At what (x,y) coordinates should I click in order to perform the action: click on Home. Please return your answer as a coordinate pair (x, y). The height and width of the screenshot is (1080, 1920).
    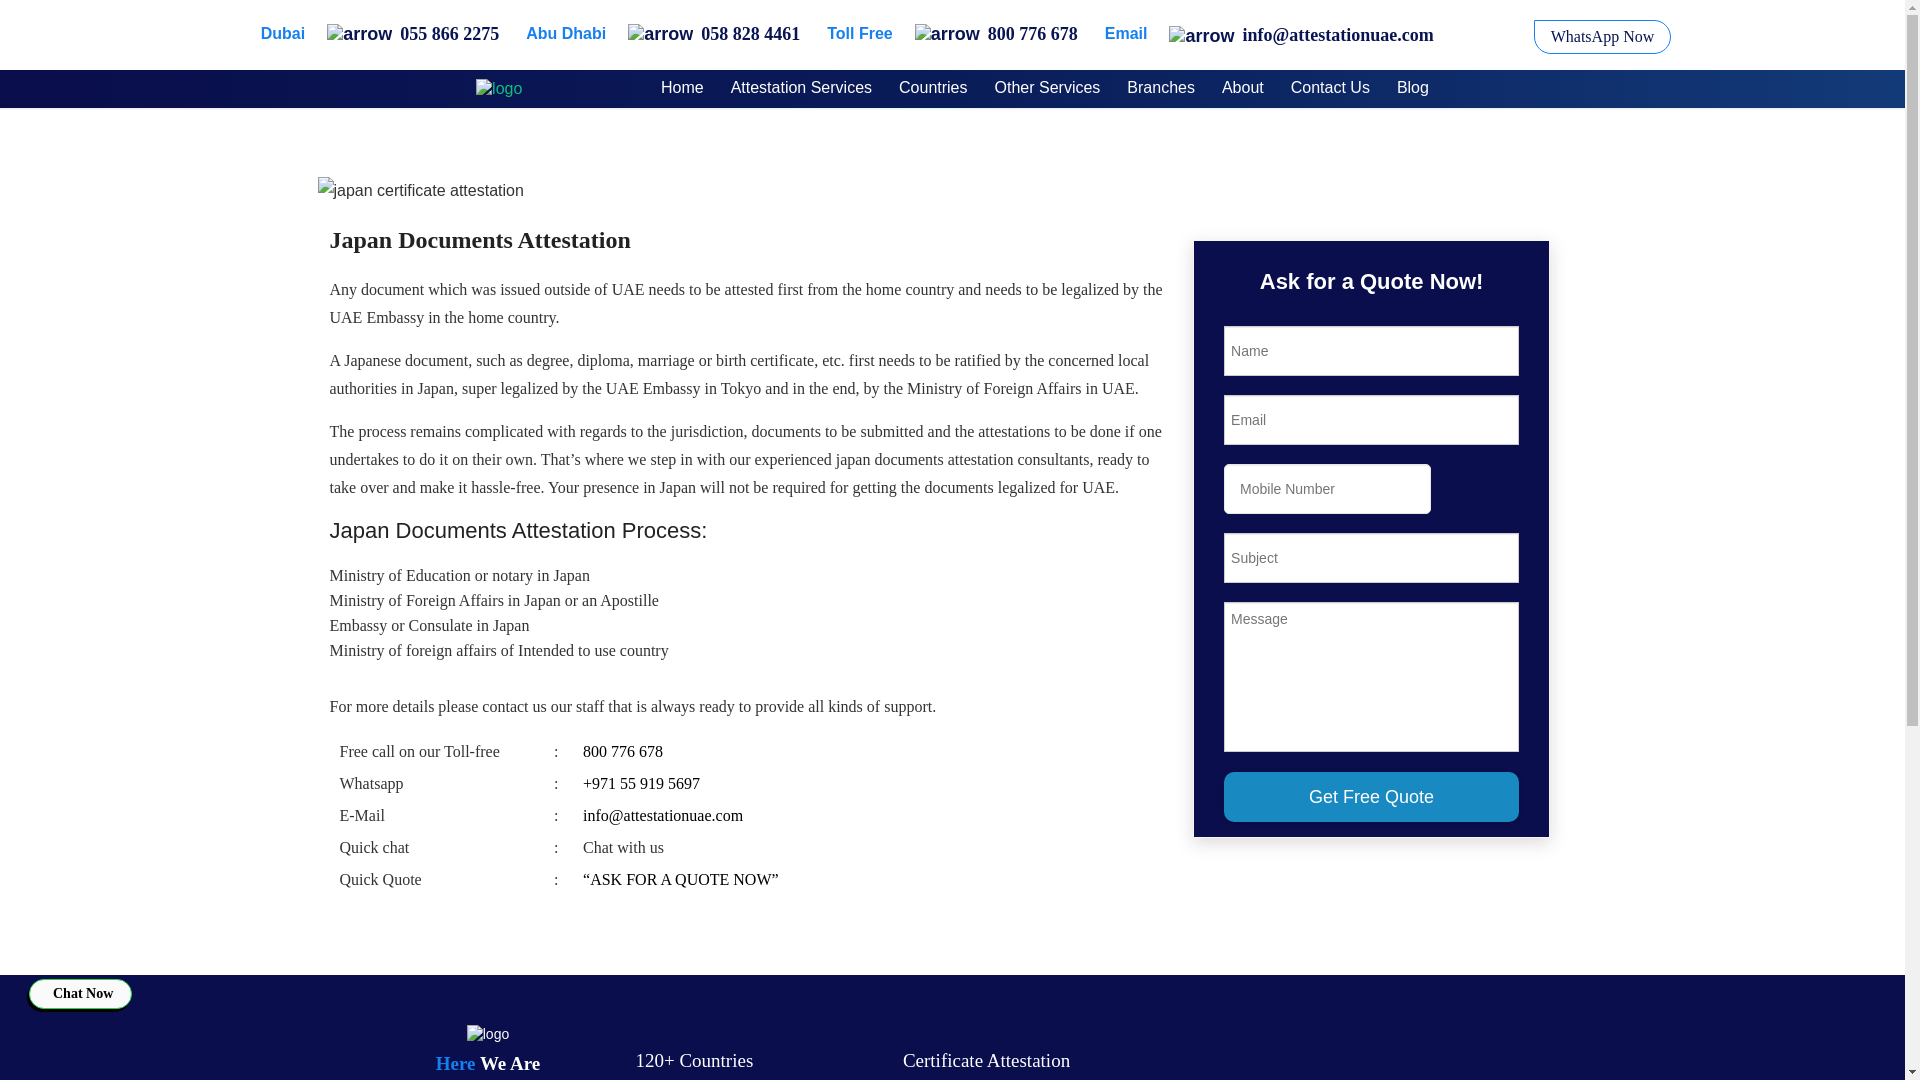
    Looking at the image, I should click on (682, 89).